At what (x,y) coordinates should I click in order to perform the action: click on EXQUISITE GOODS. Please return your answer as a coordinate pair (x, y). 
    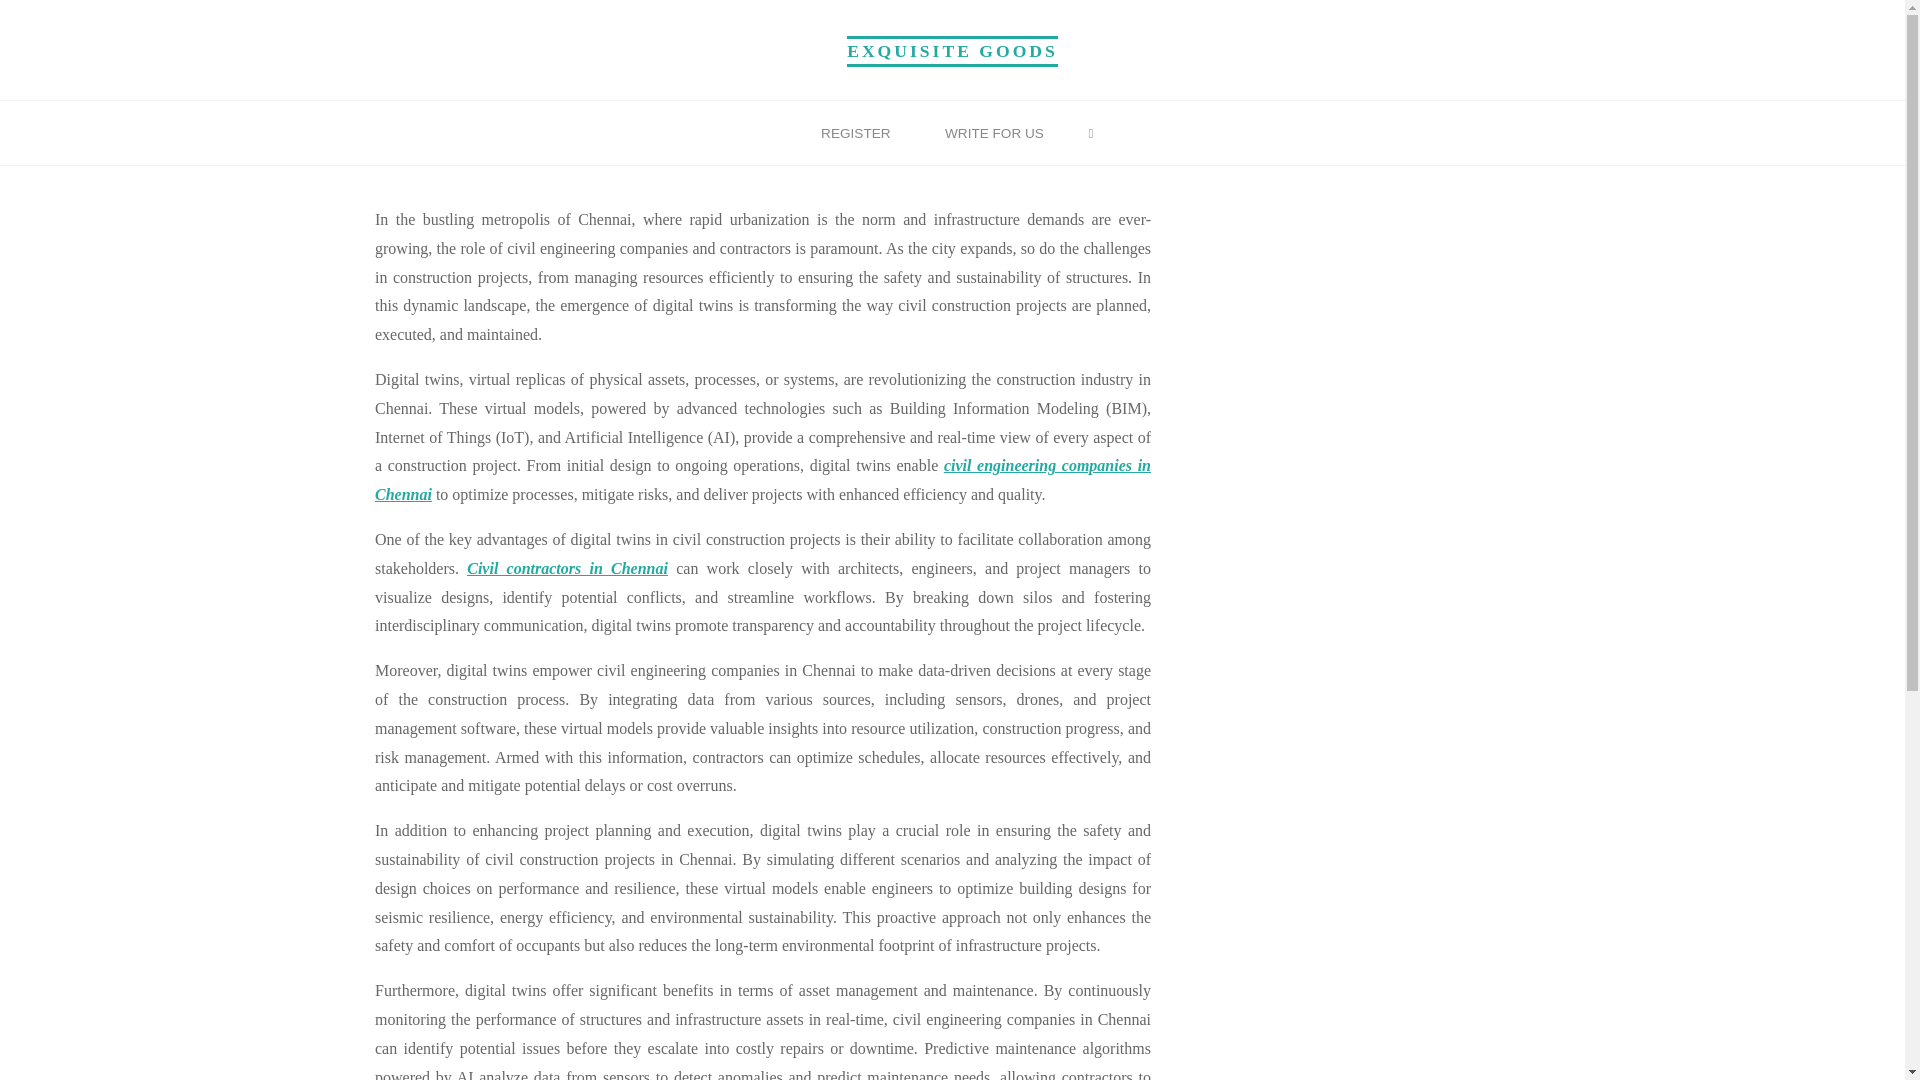
    Looking at the image, I should click on (952, 50).